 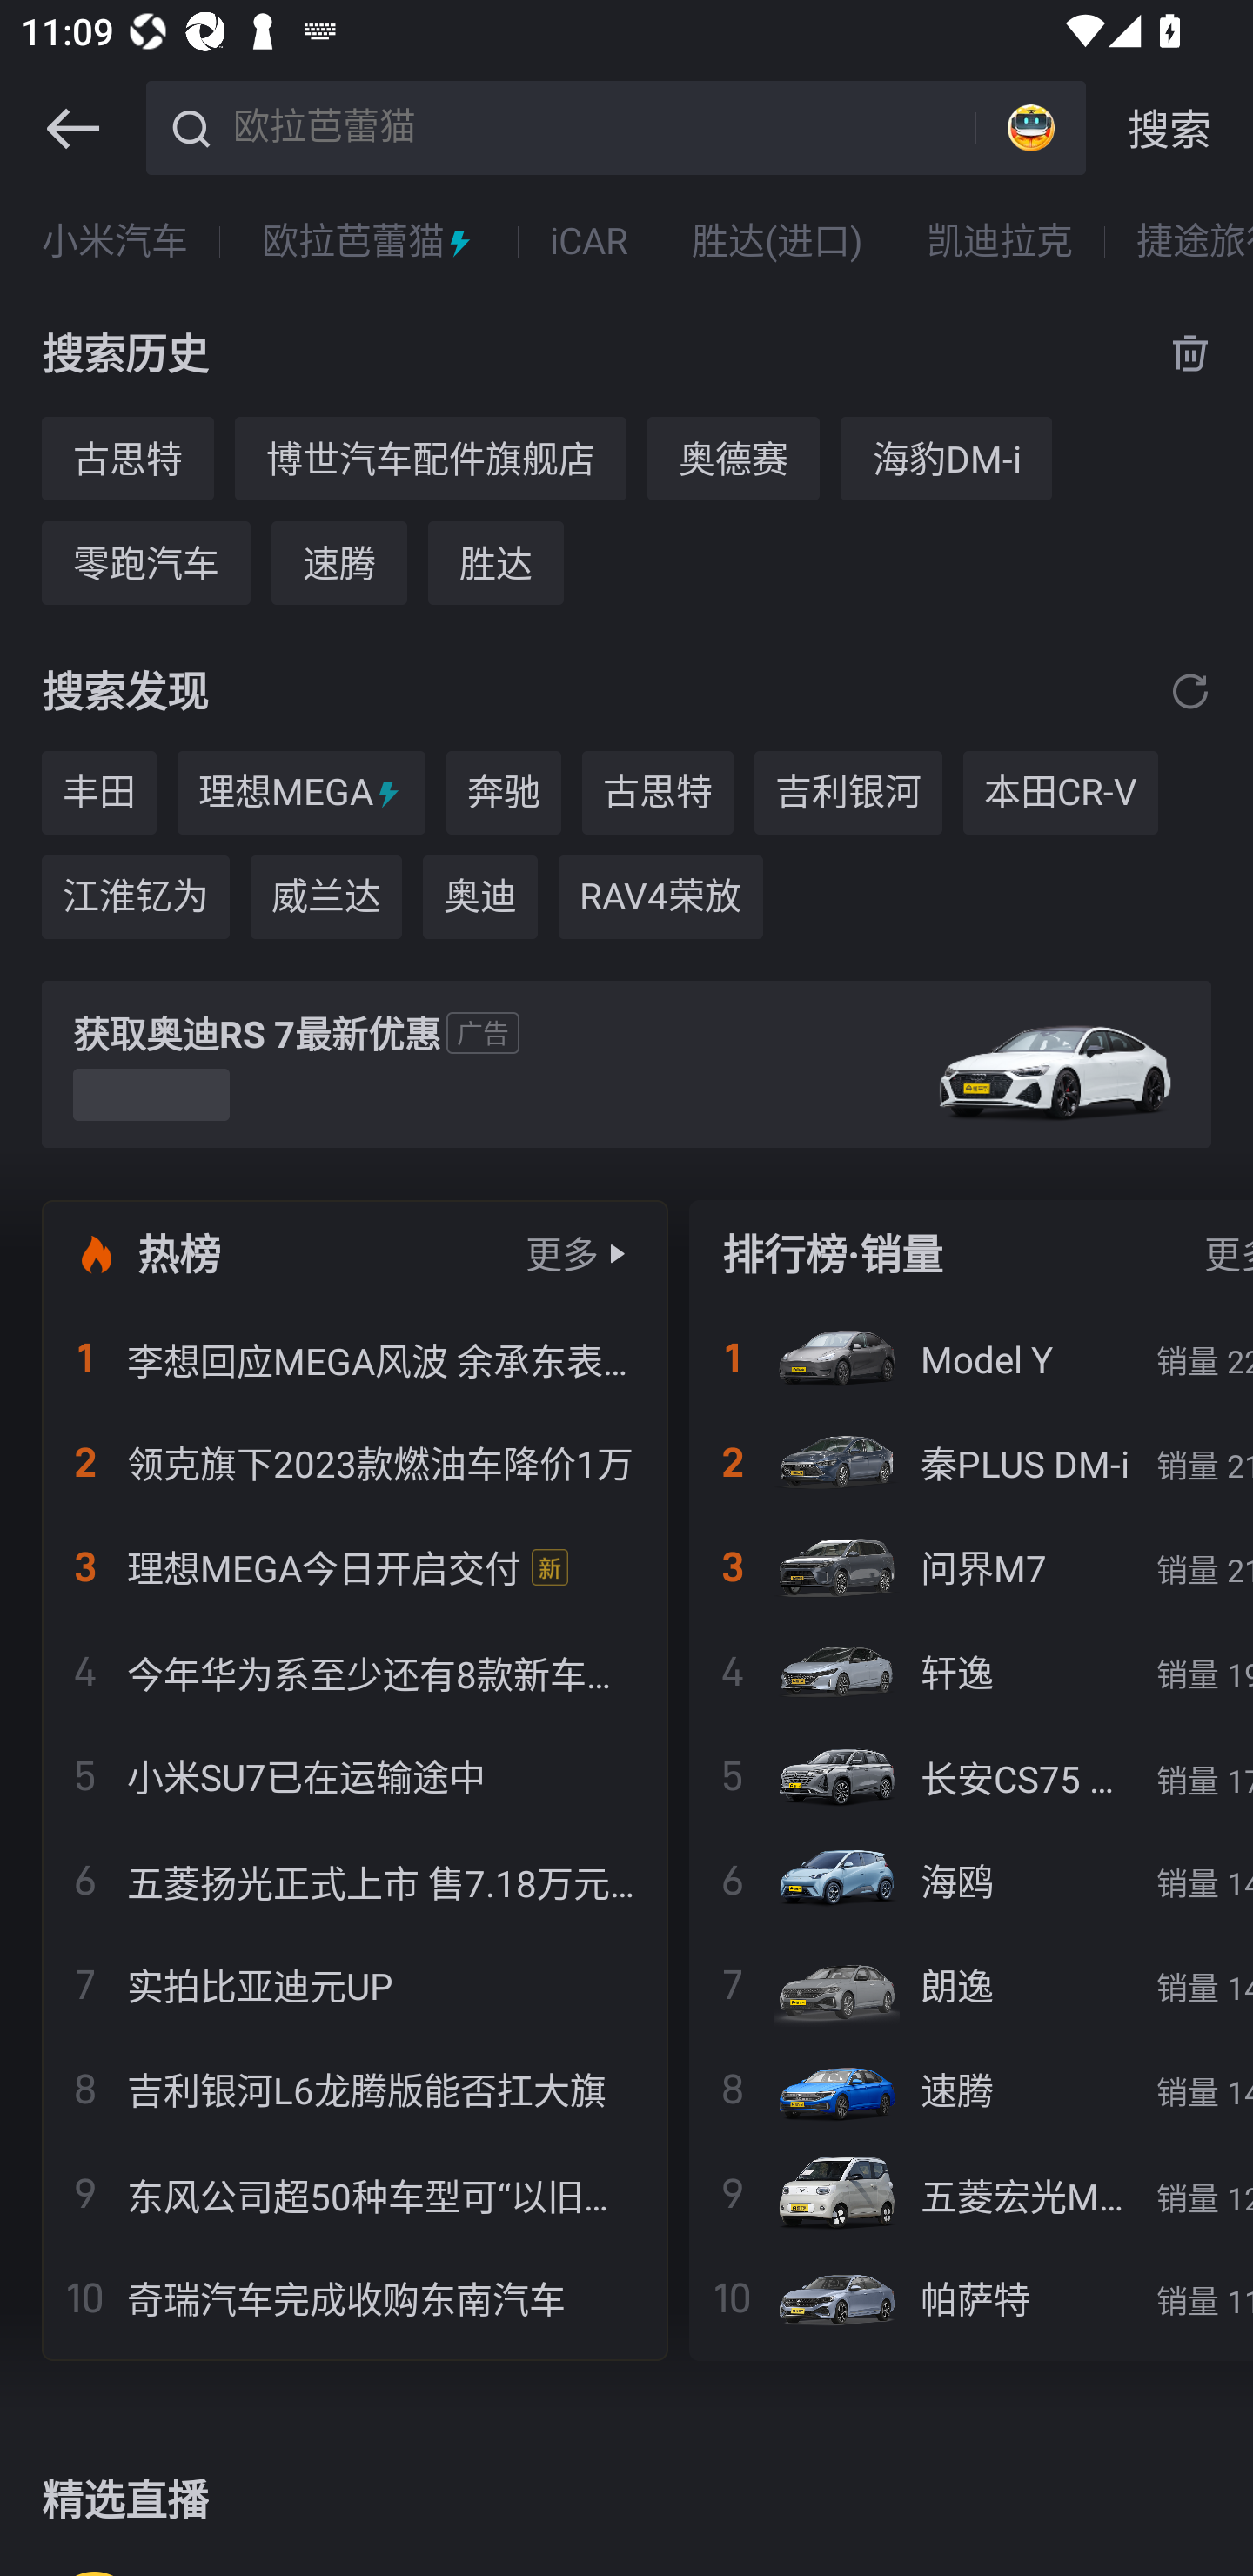 I want to click on 东风公司超50种车型可“以旧换新”, so click(x=355, y=2193).